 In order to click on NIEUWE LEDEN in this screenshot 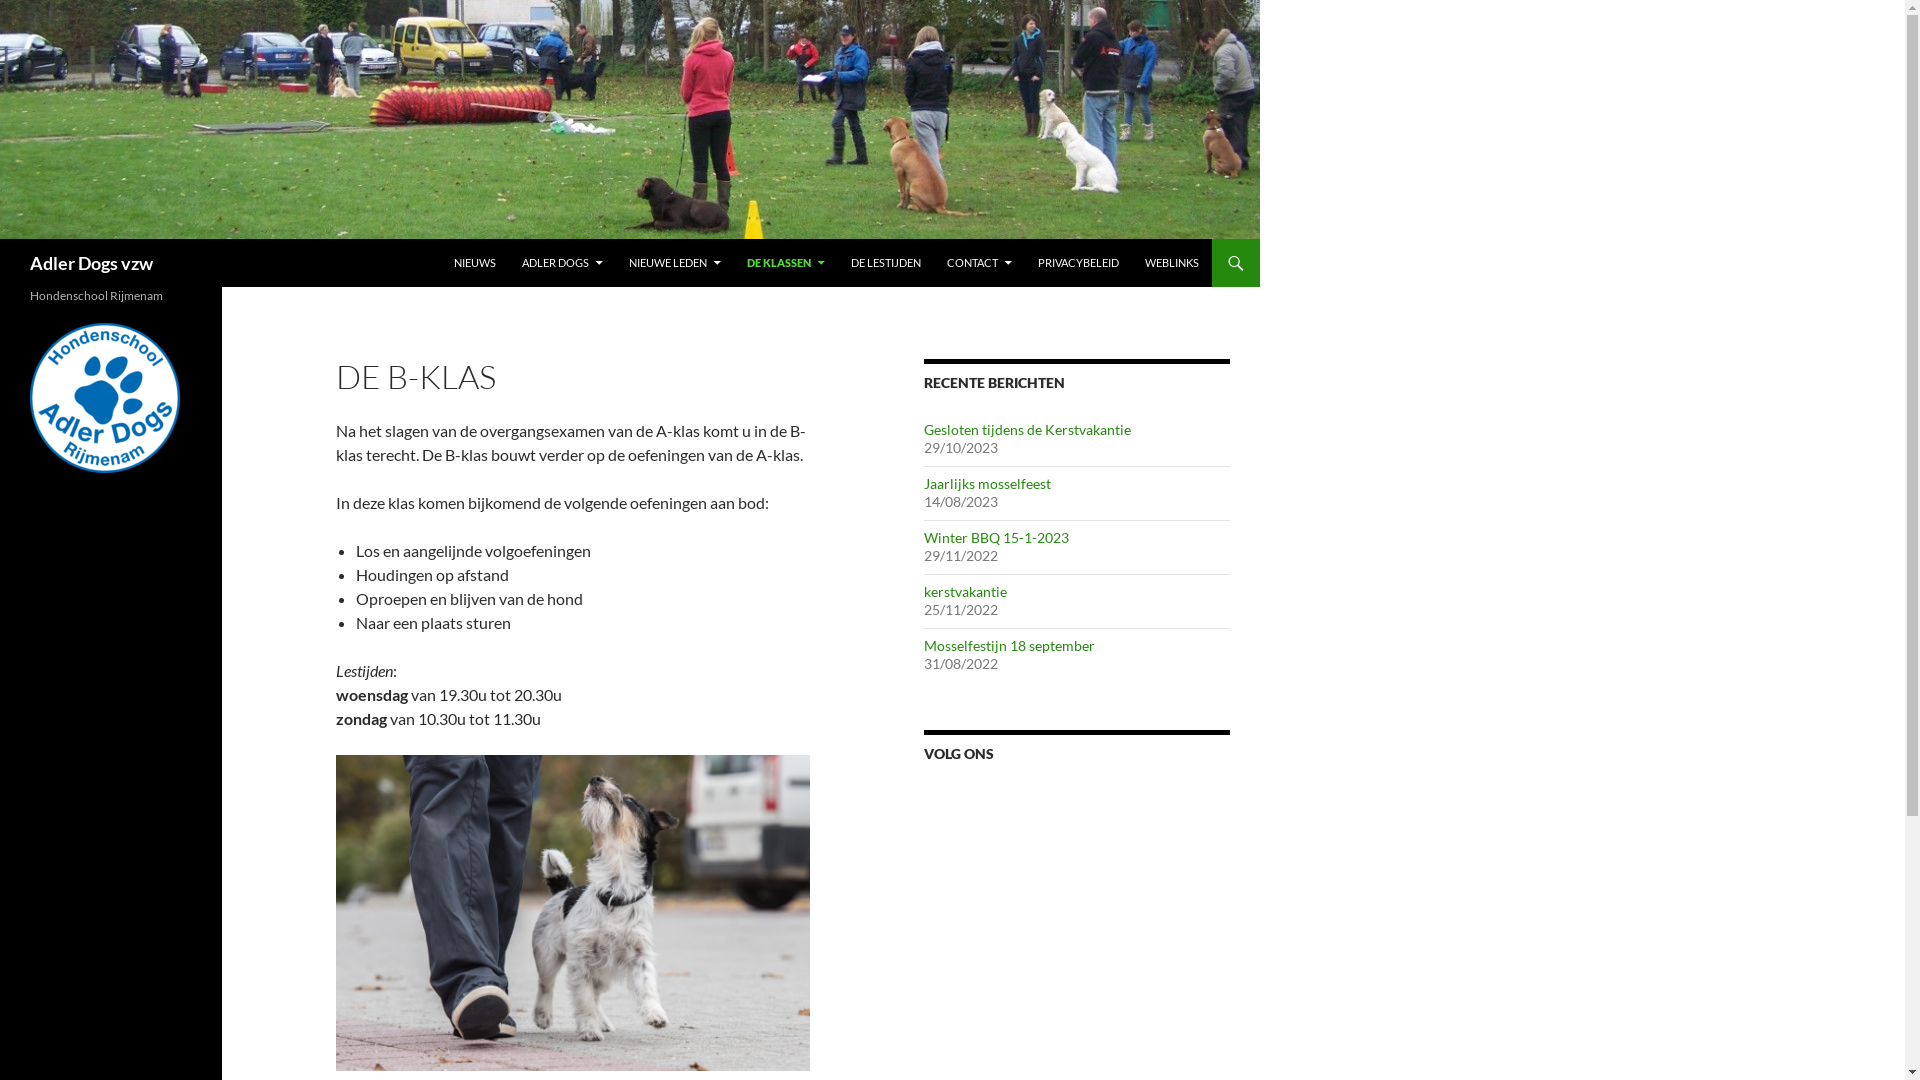, I will do `click(675, 263)`.